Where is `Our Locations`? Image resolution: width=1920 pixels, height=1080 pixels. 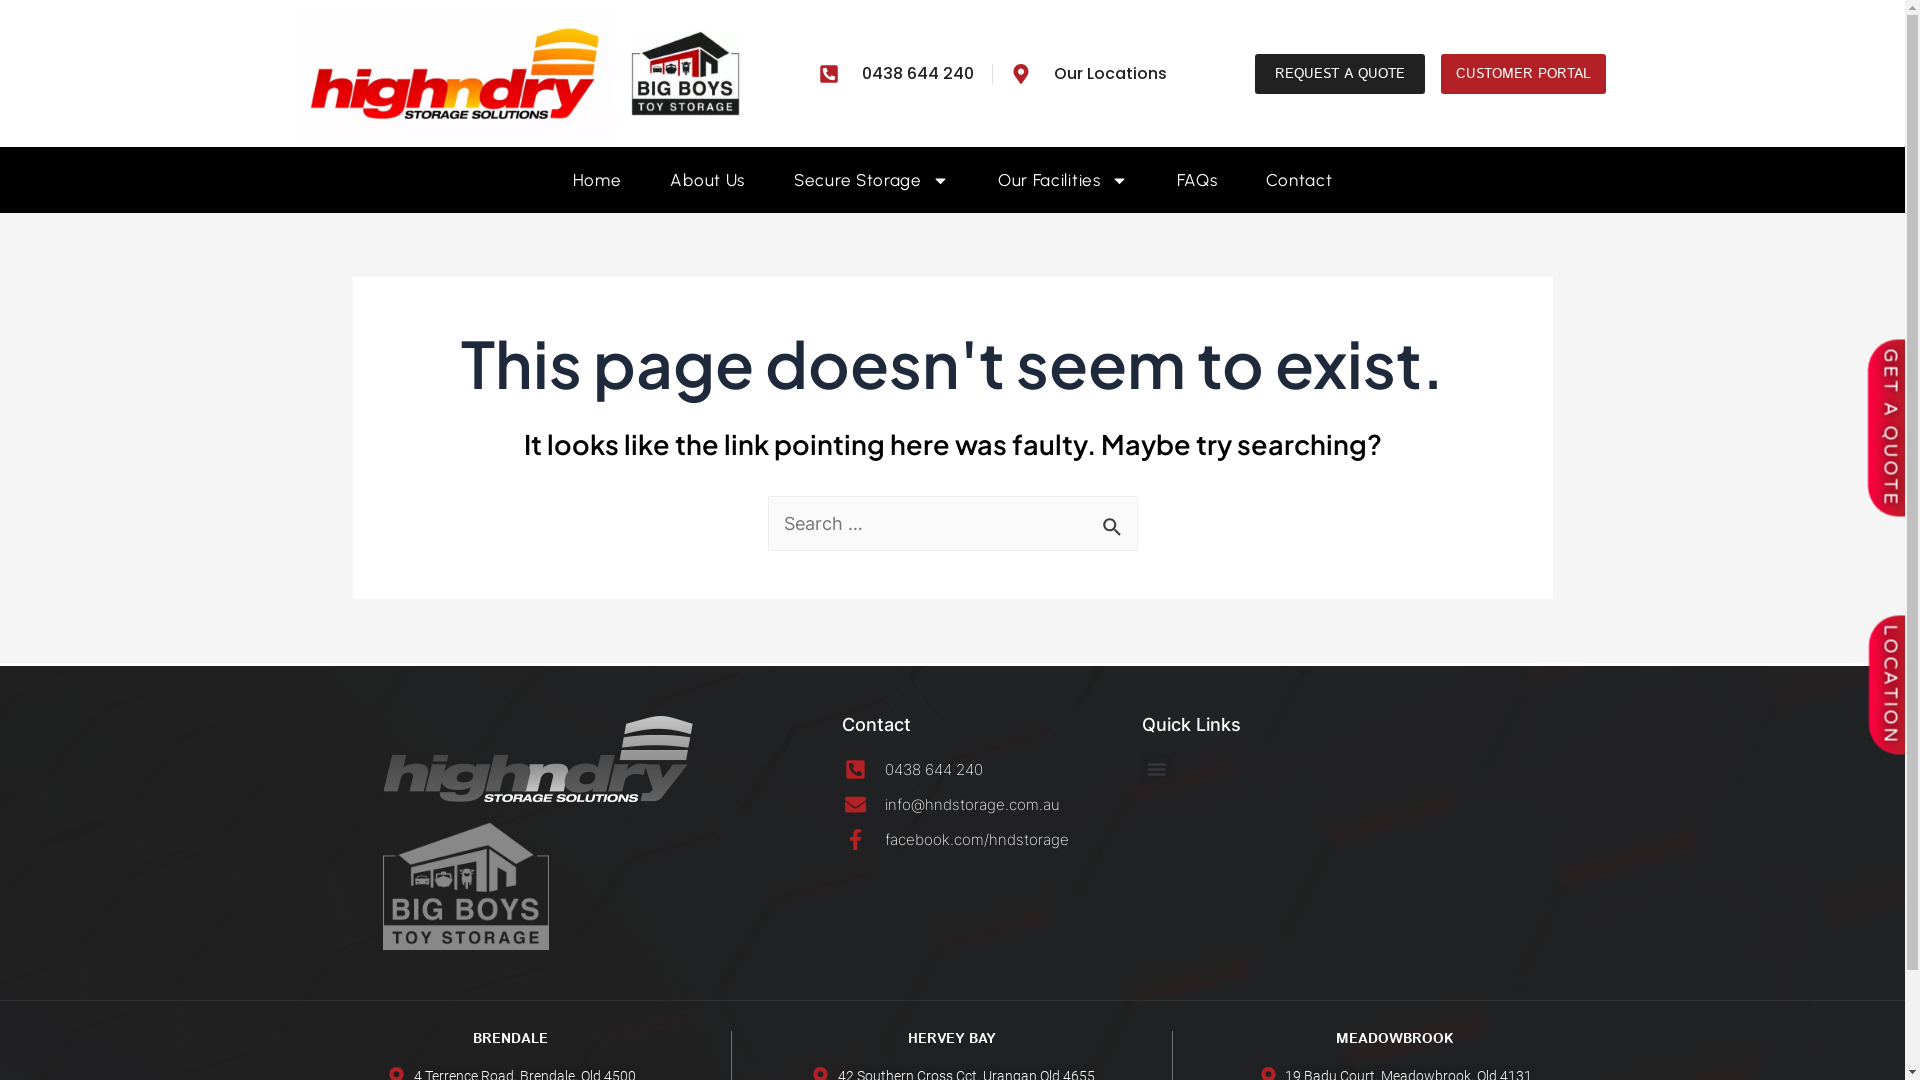
Our Locations is located at coordinates (1089, 74).